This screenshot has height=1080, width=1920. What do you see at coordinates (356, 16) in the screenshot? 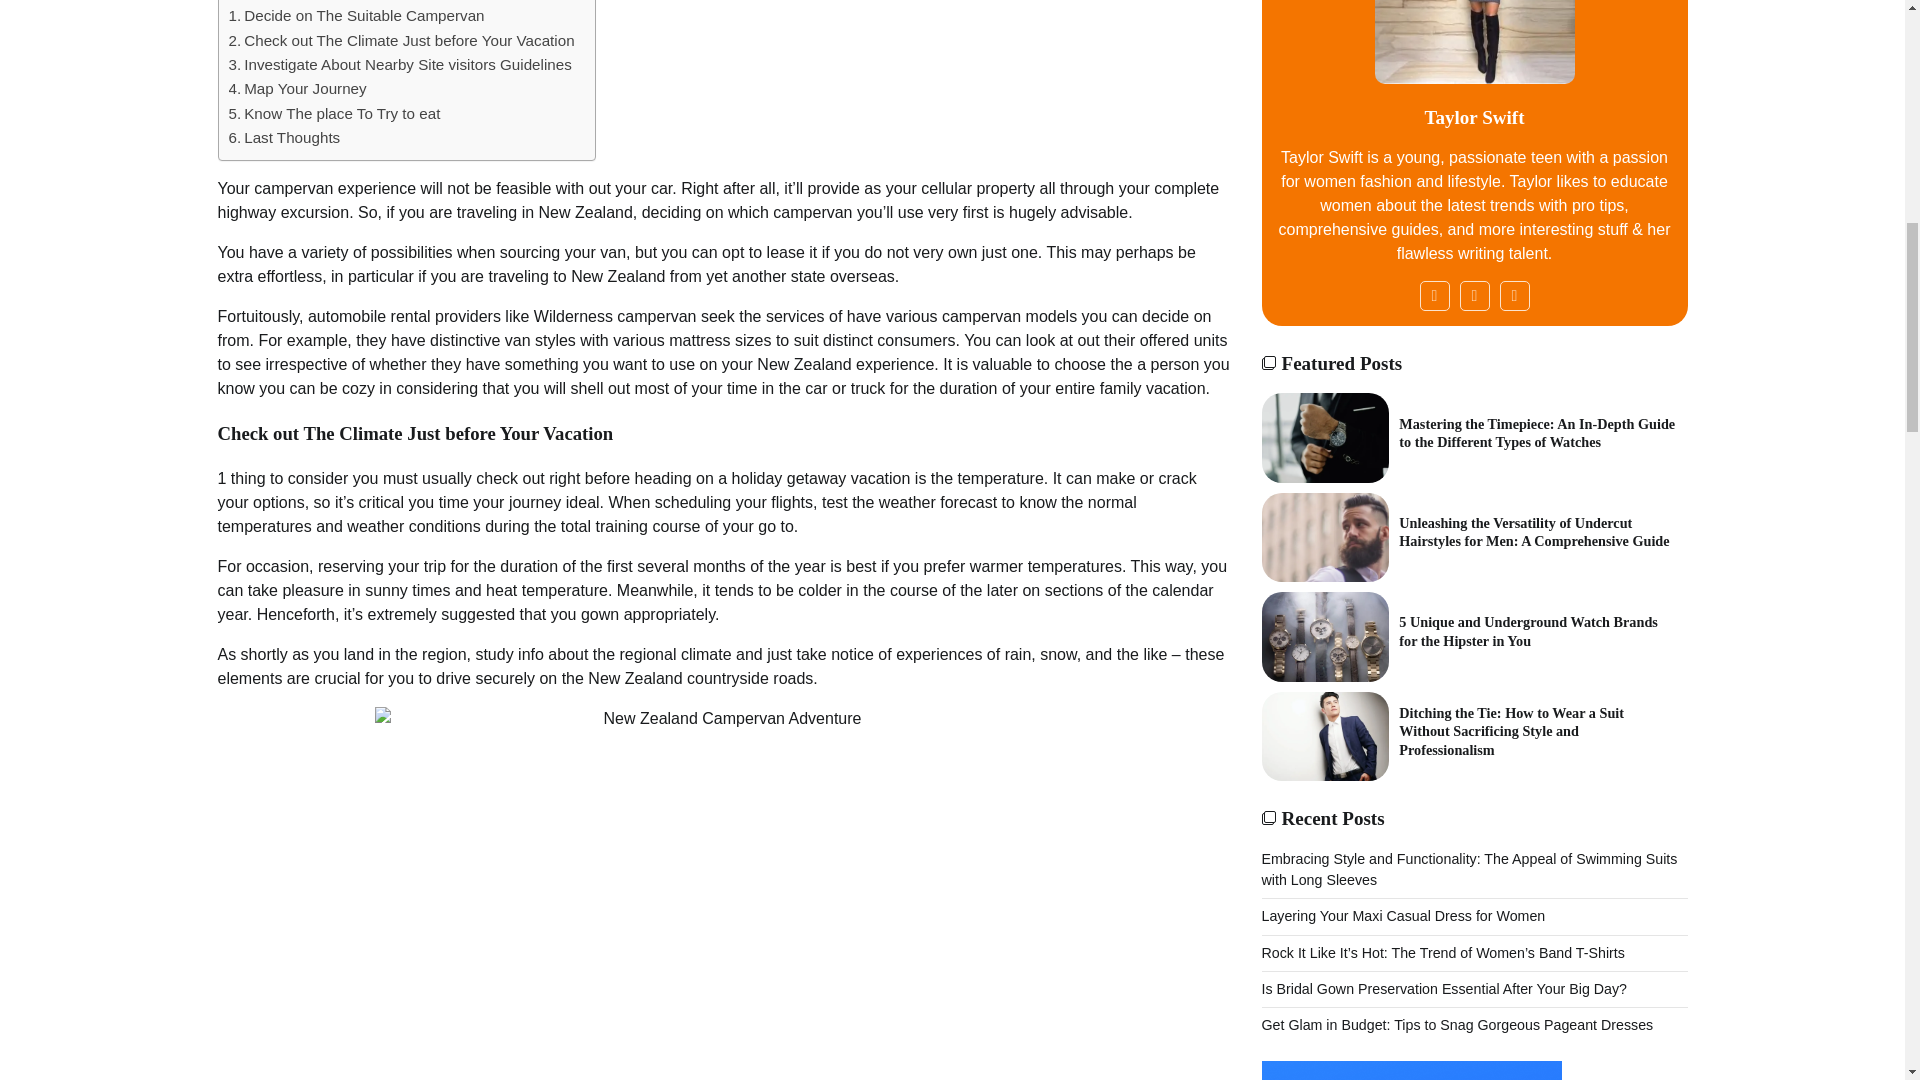
I see `Decide on The Suitable Campervan` at bounding box center [356, 16].